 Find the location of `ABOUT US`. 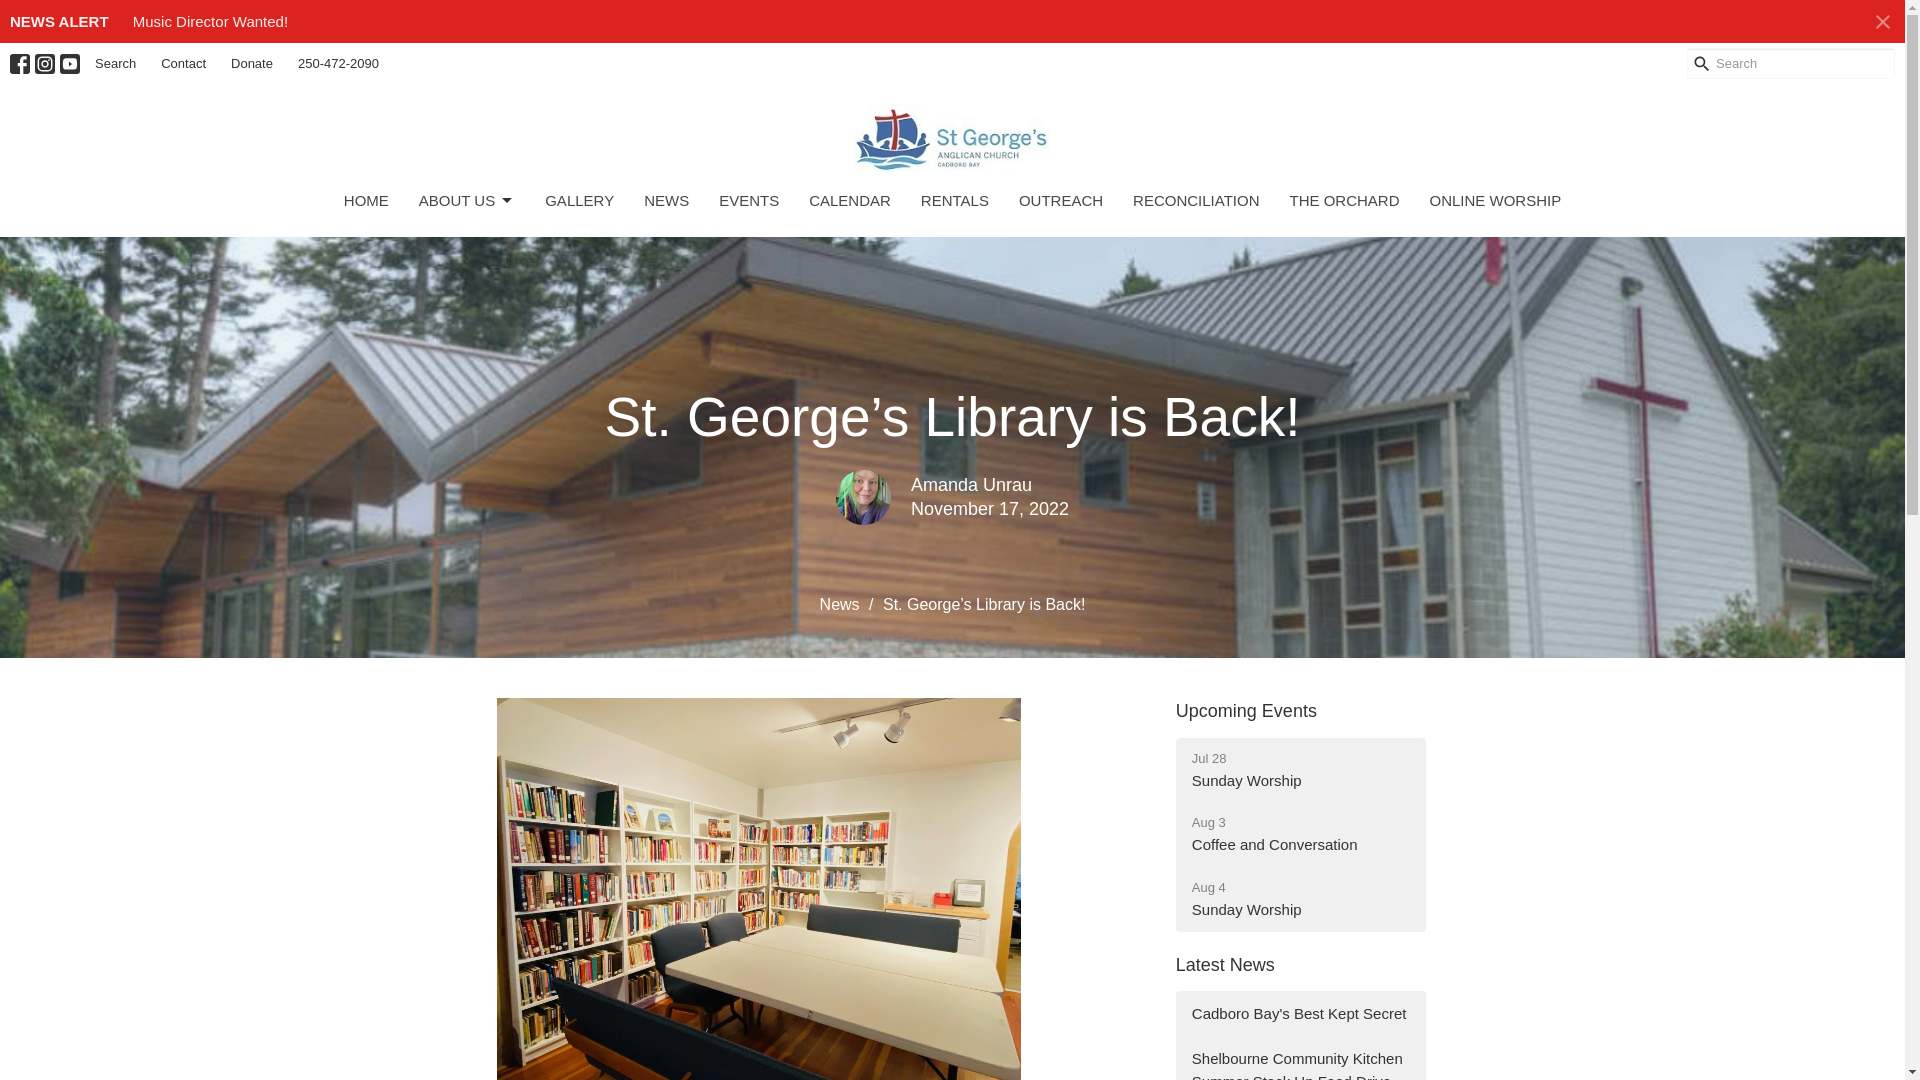

ABOUT US is located at coordinates (466, 200).